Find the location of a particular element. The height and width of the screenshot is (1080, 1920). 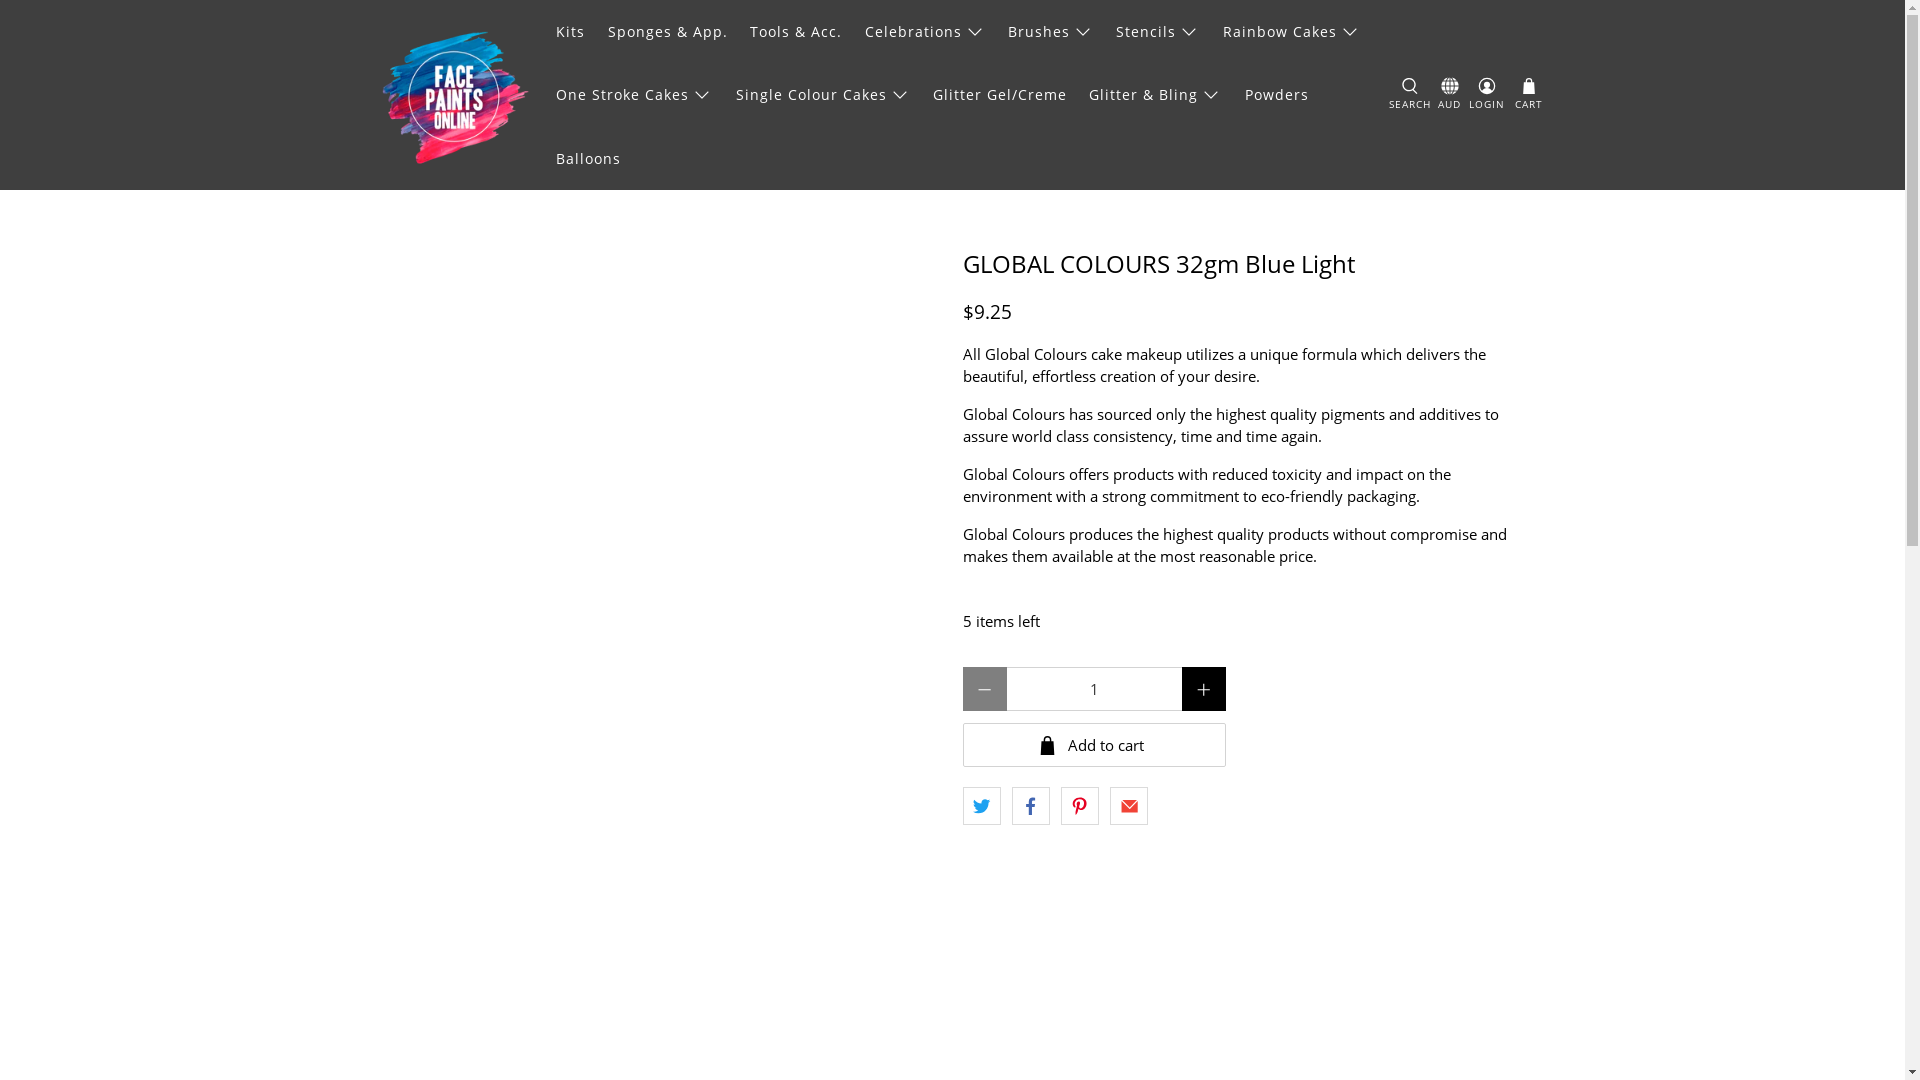

SEARCH is located at coordinates (1410, 95).